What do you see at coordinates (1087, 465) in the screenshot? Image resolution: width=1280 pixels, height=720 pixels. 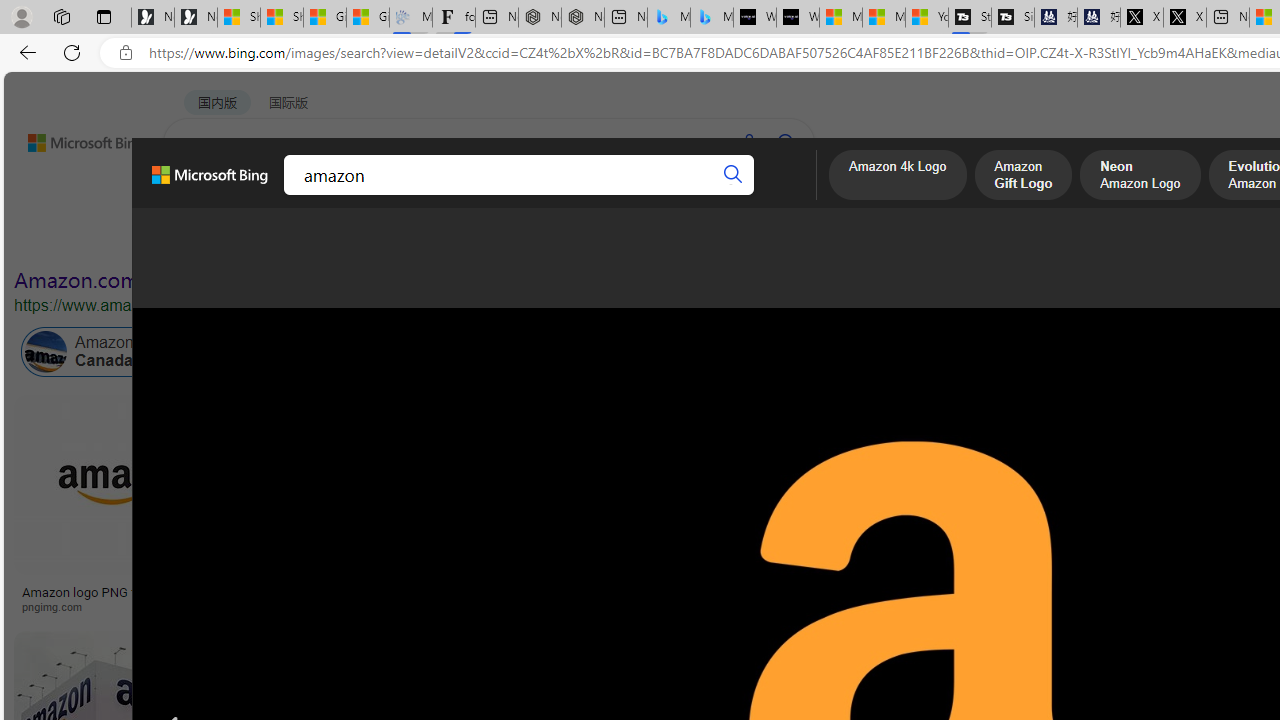 I see `Echo Dot 4th Gen` at bounding box center [1087, 465].